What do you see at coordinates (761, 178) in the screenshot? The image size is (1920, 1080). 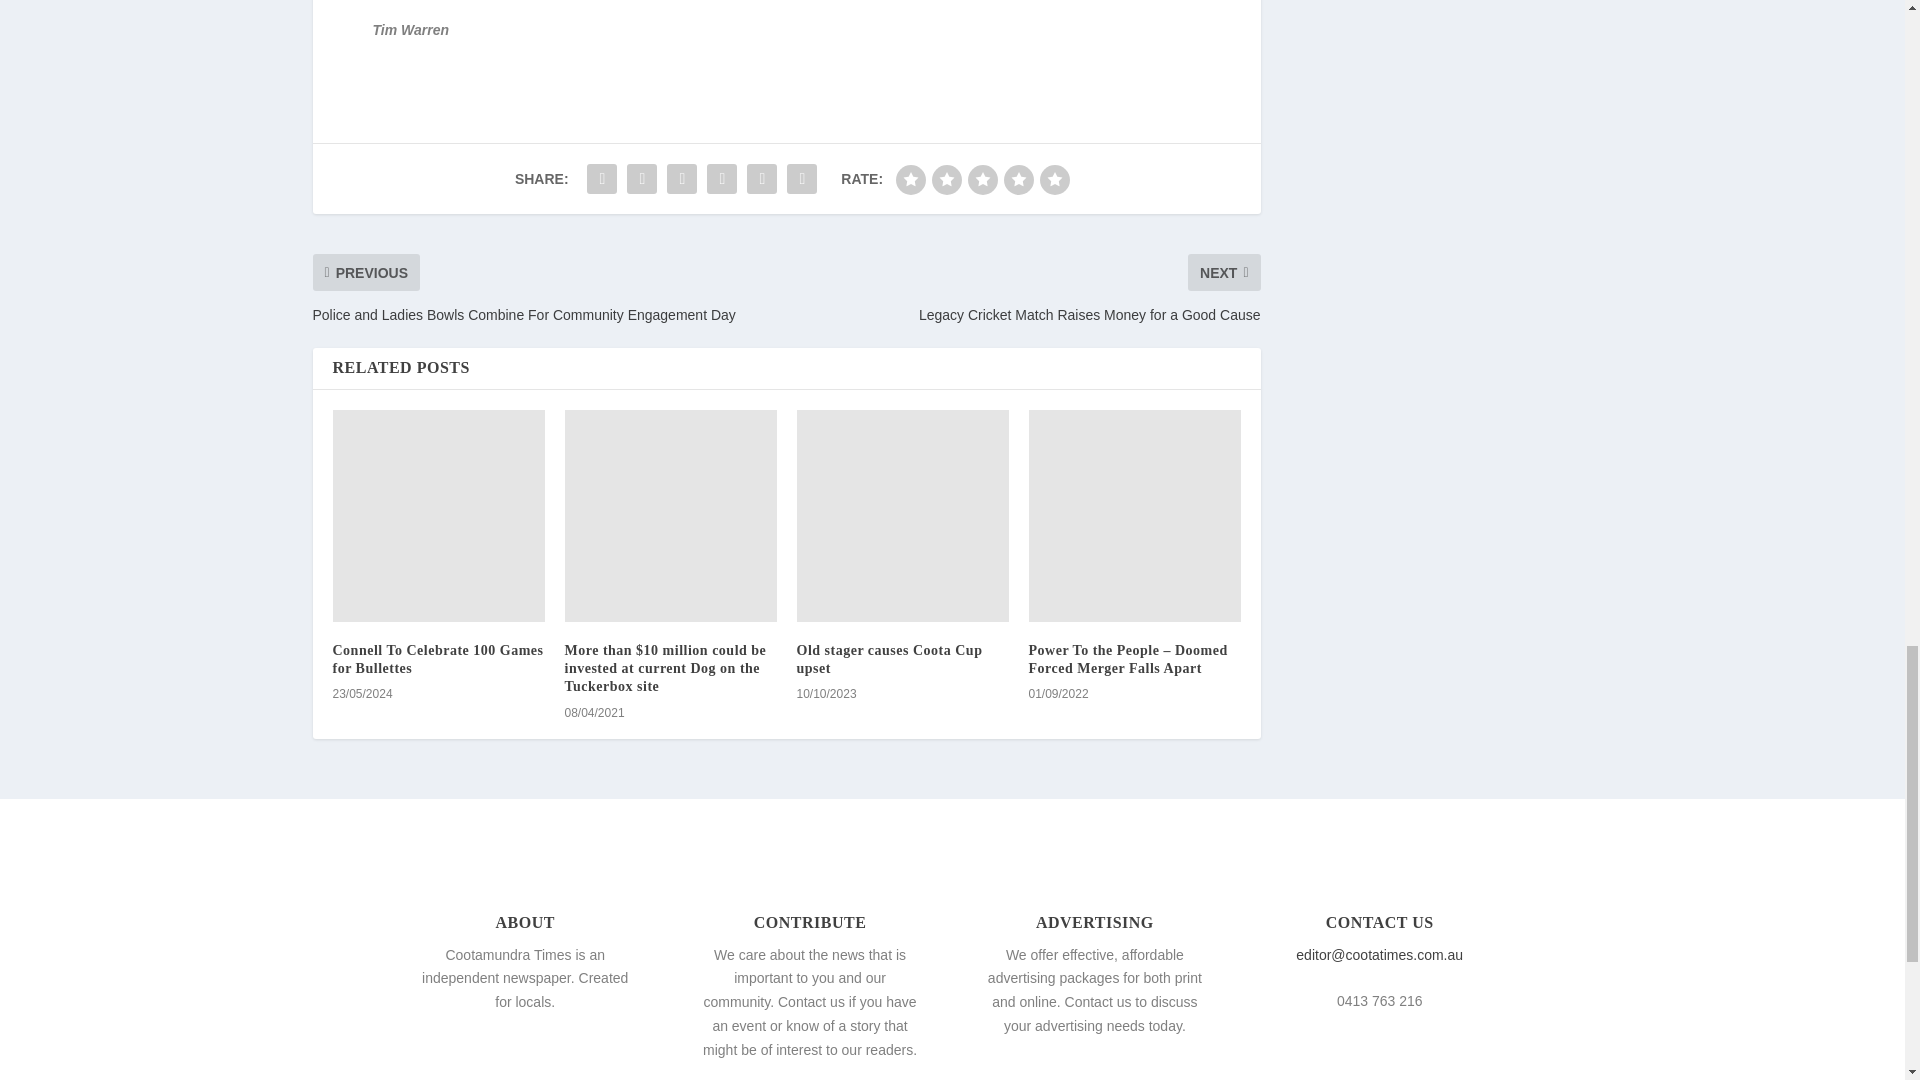 I see `Share "Muller Receives NAWIC Excellence Award" via Email` at bounding box center [761, 178].